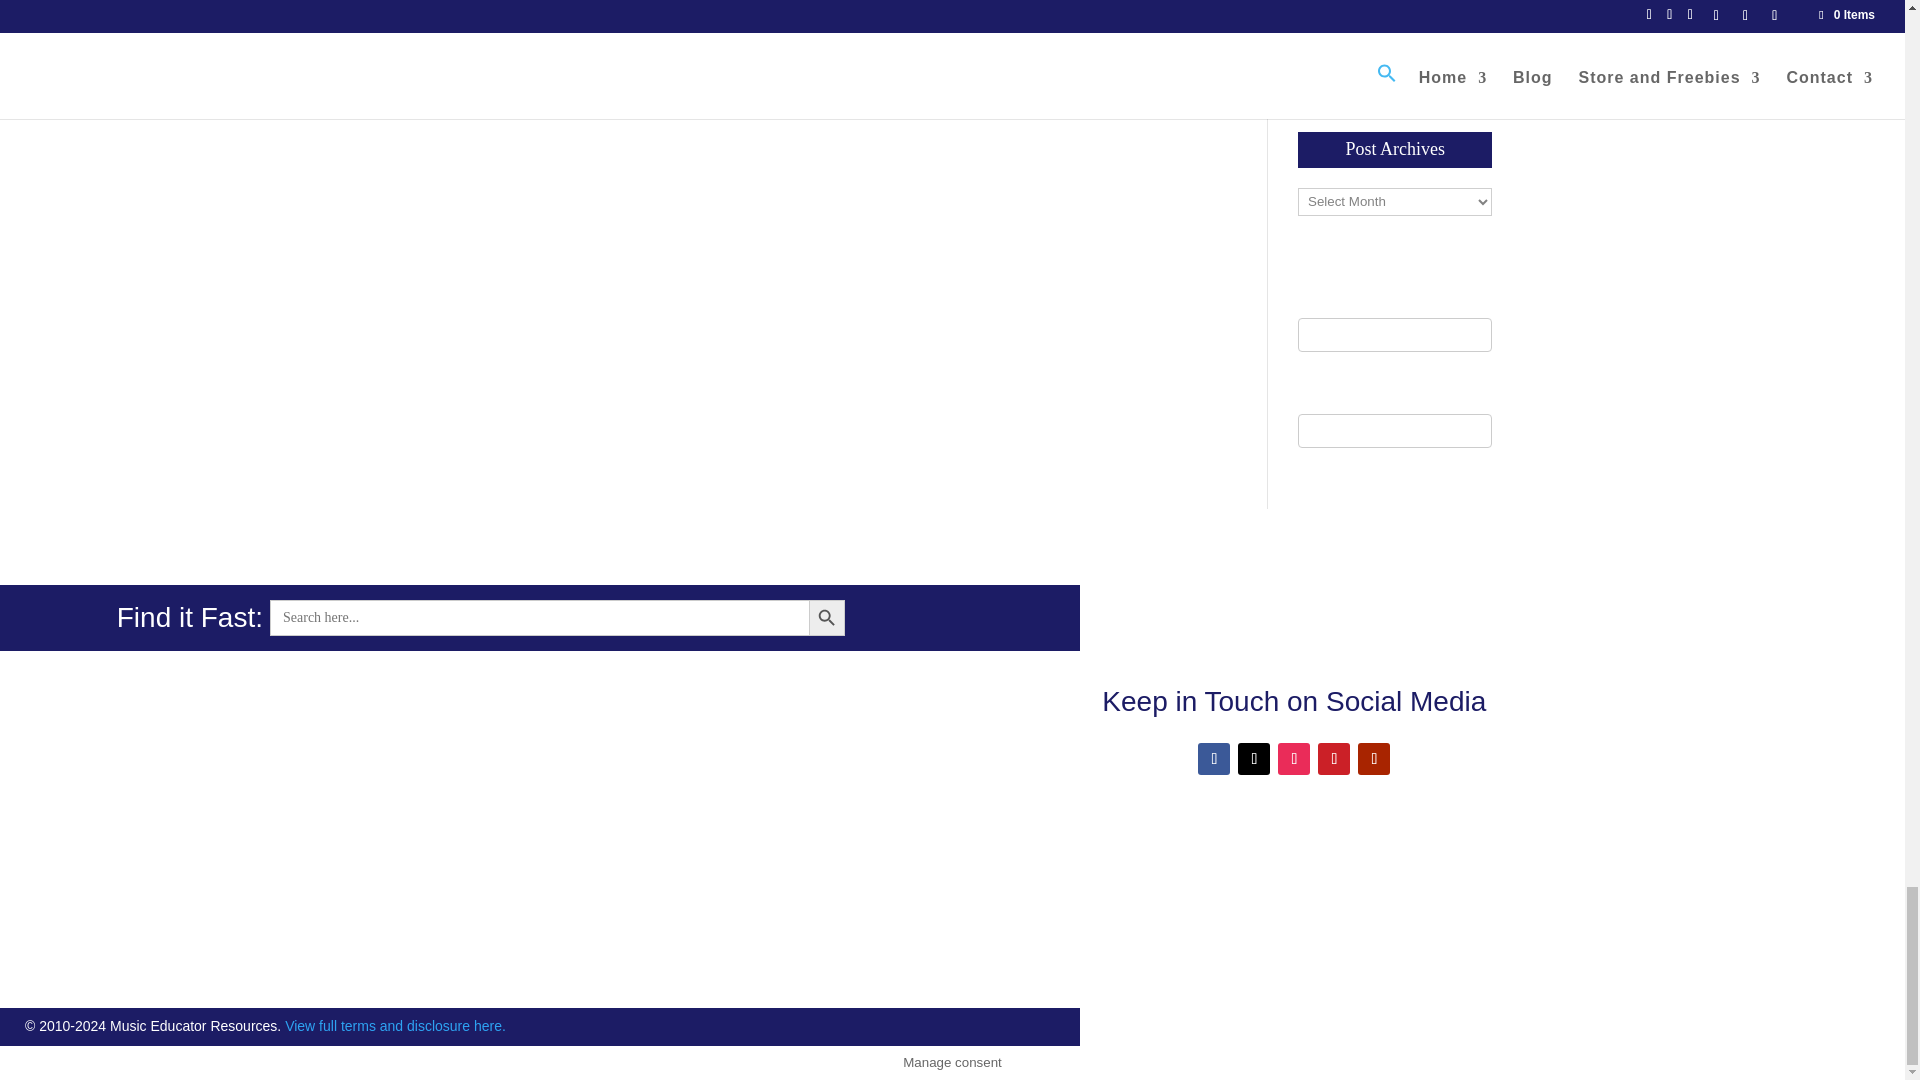 This screenshot has width=1920, height=1080. What do you see at coordinates (1294, 759) in the screenshot?
I see `Follow on Instagram` at bounding box center [1294, 759].